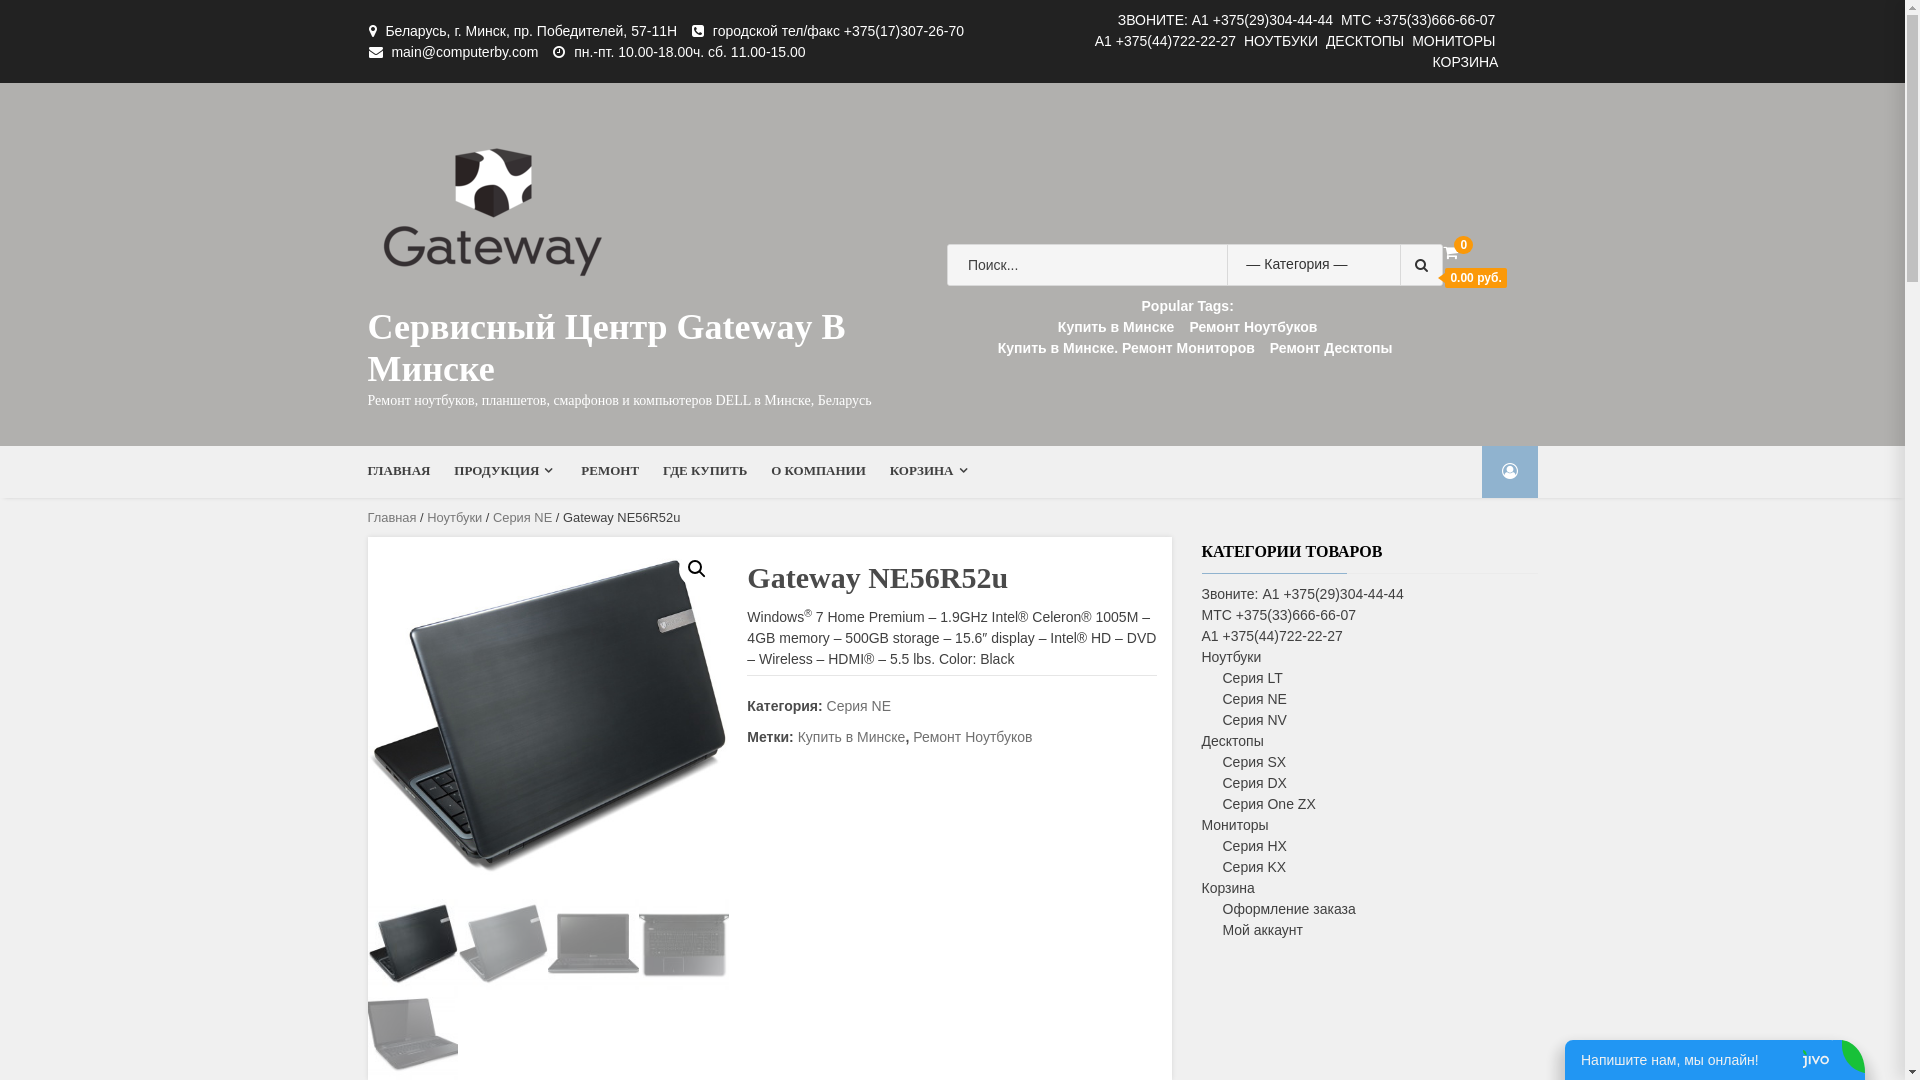 This screenshot has width=1920, height=1080. Describe the element at coordinates (549, 718) in the screenshot. I see `Gateway NE56R52u` at that location.